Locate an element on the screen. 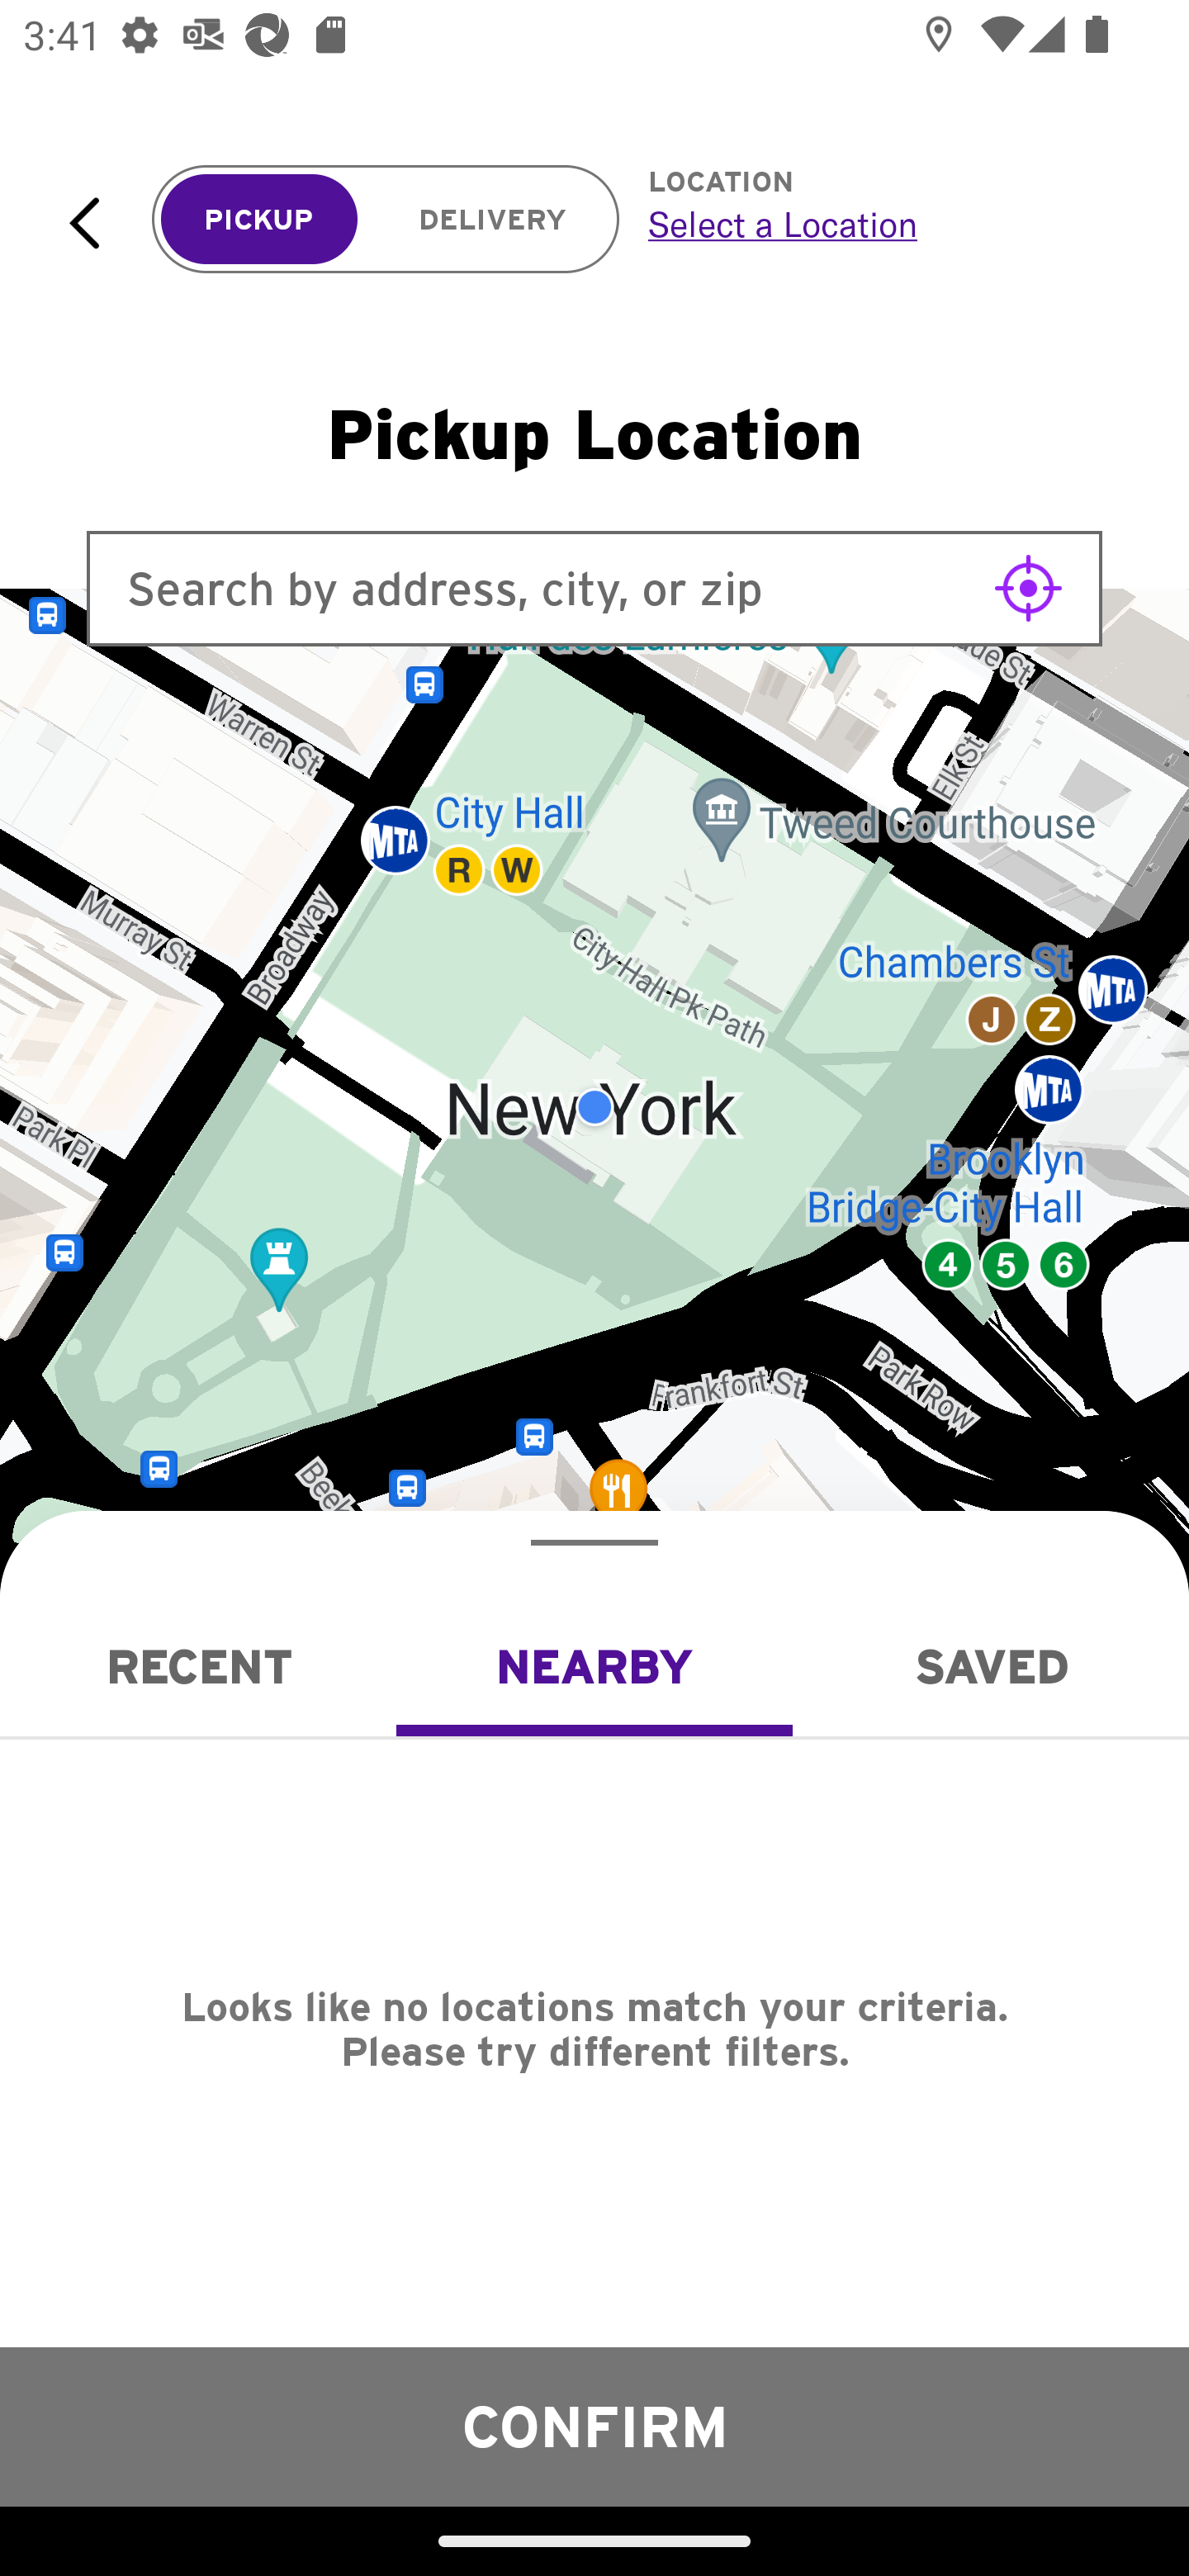 This screenshot has height=2576, width=1189. Search by address, city, or zip is located at coordinates (594, 588).